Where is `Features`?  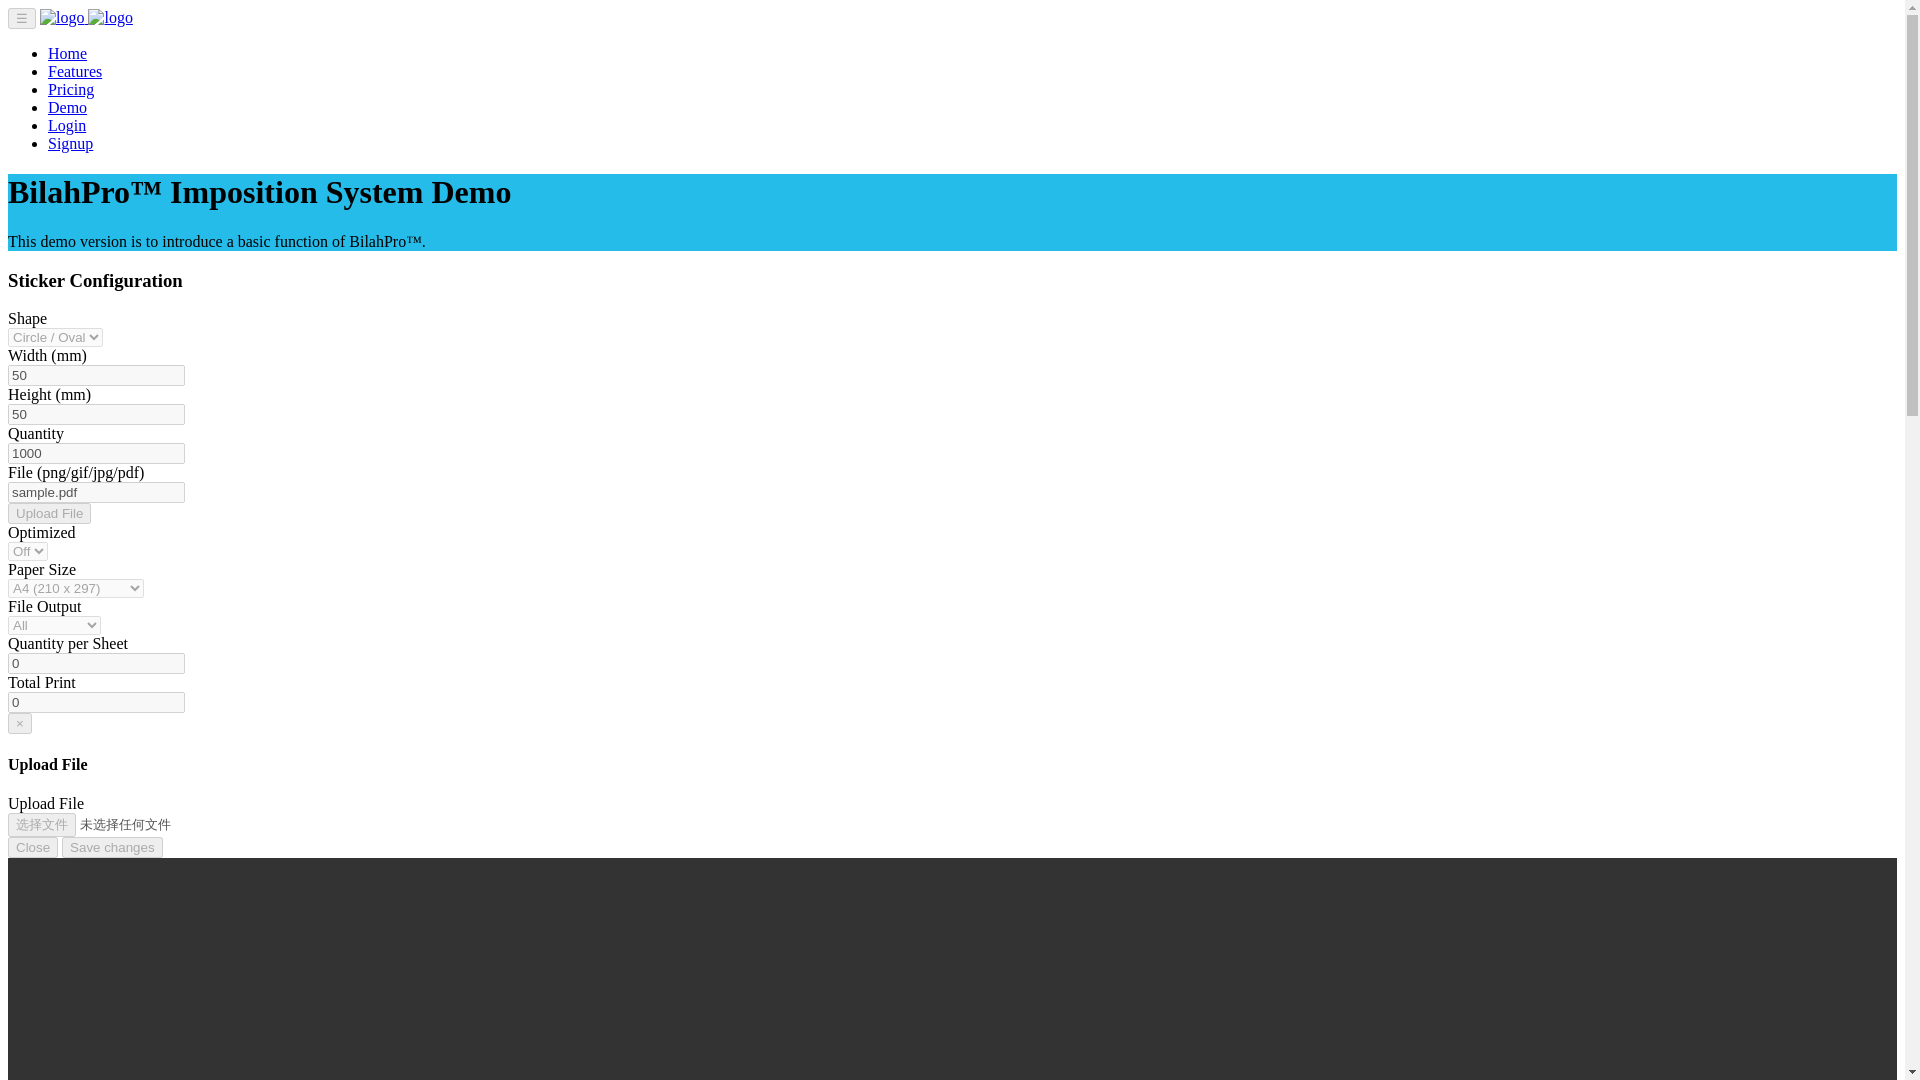
Features is located at coordinates (74, 70).